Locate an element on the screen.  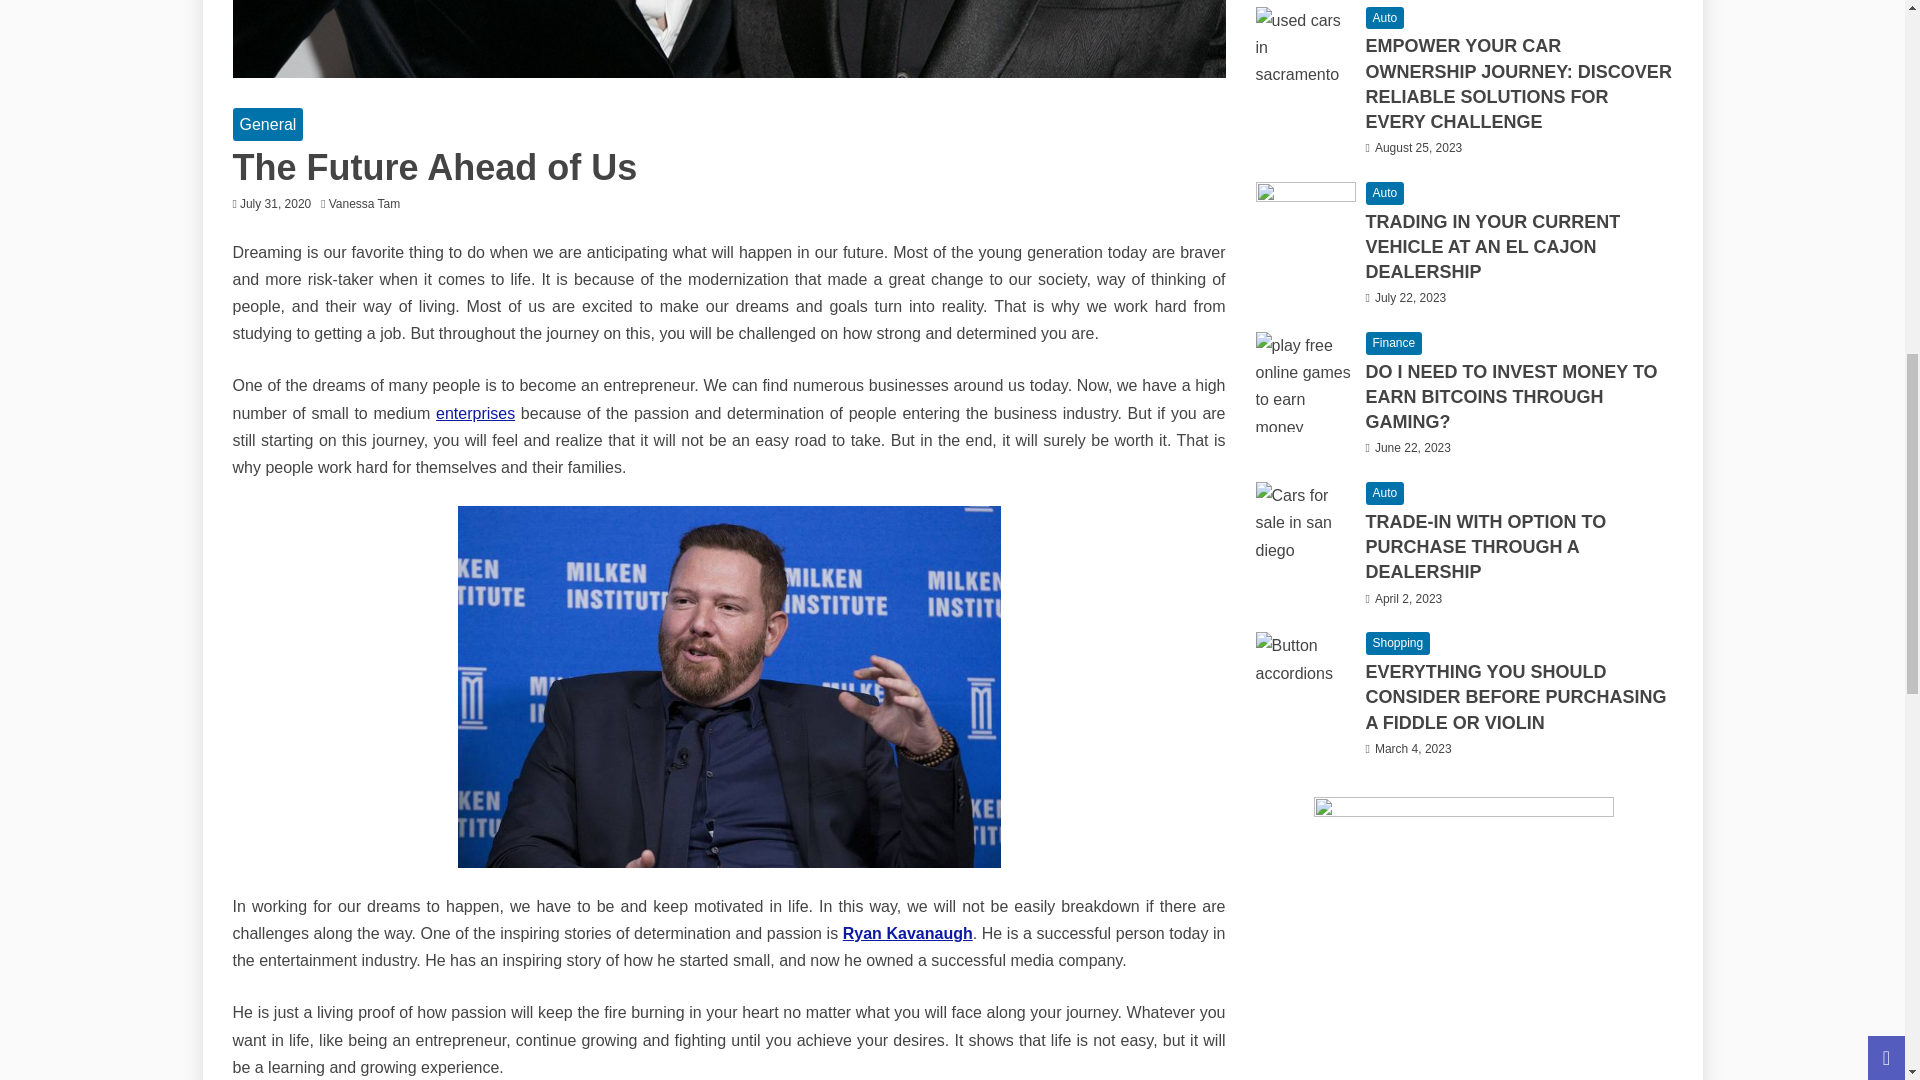
Vanessa Tam is located at coordinates (369, 203).